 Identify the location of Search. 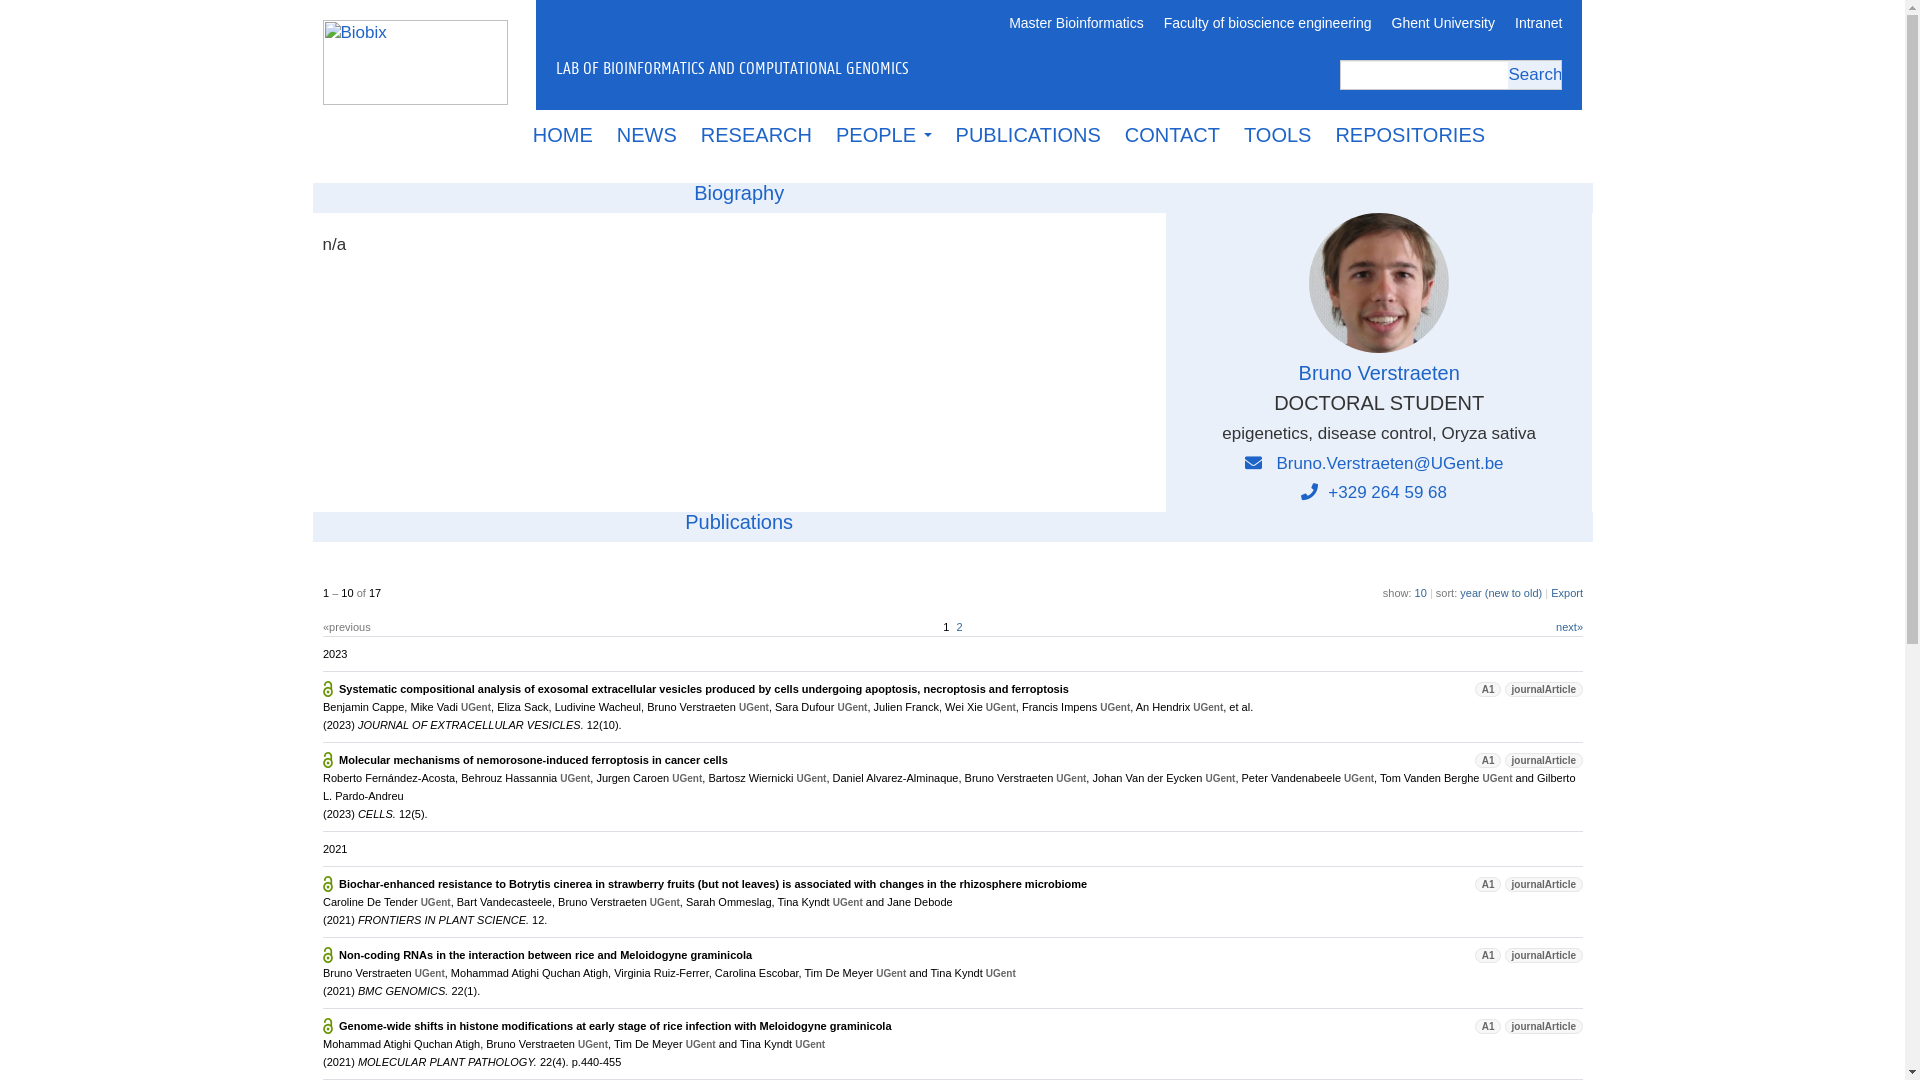
(1534, 74).